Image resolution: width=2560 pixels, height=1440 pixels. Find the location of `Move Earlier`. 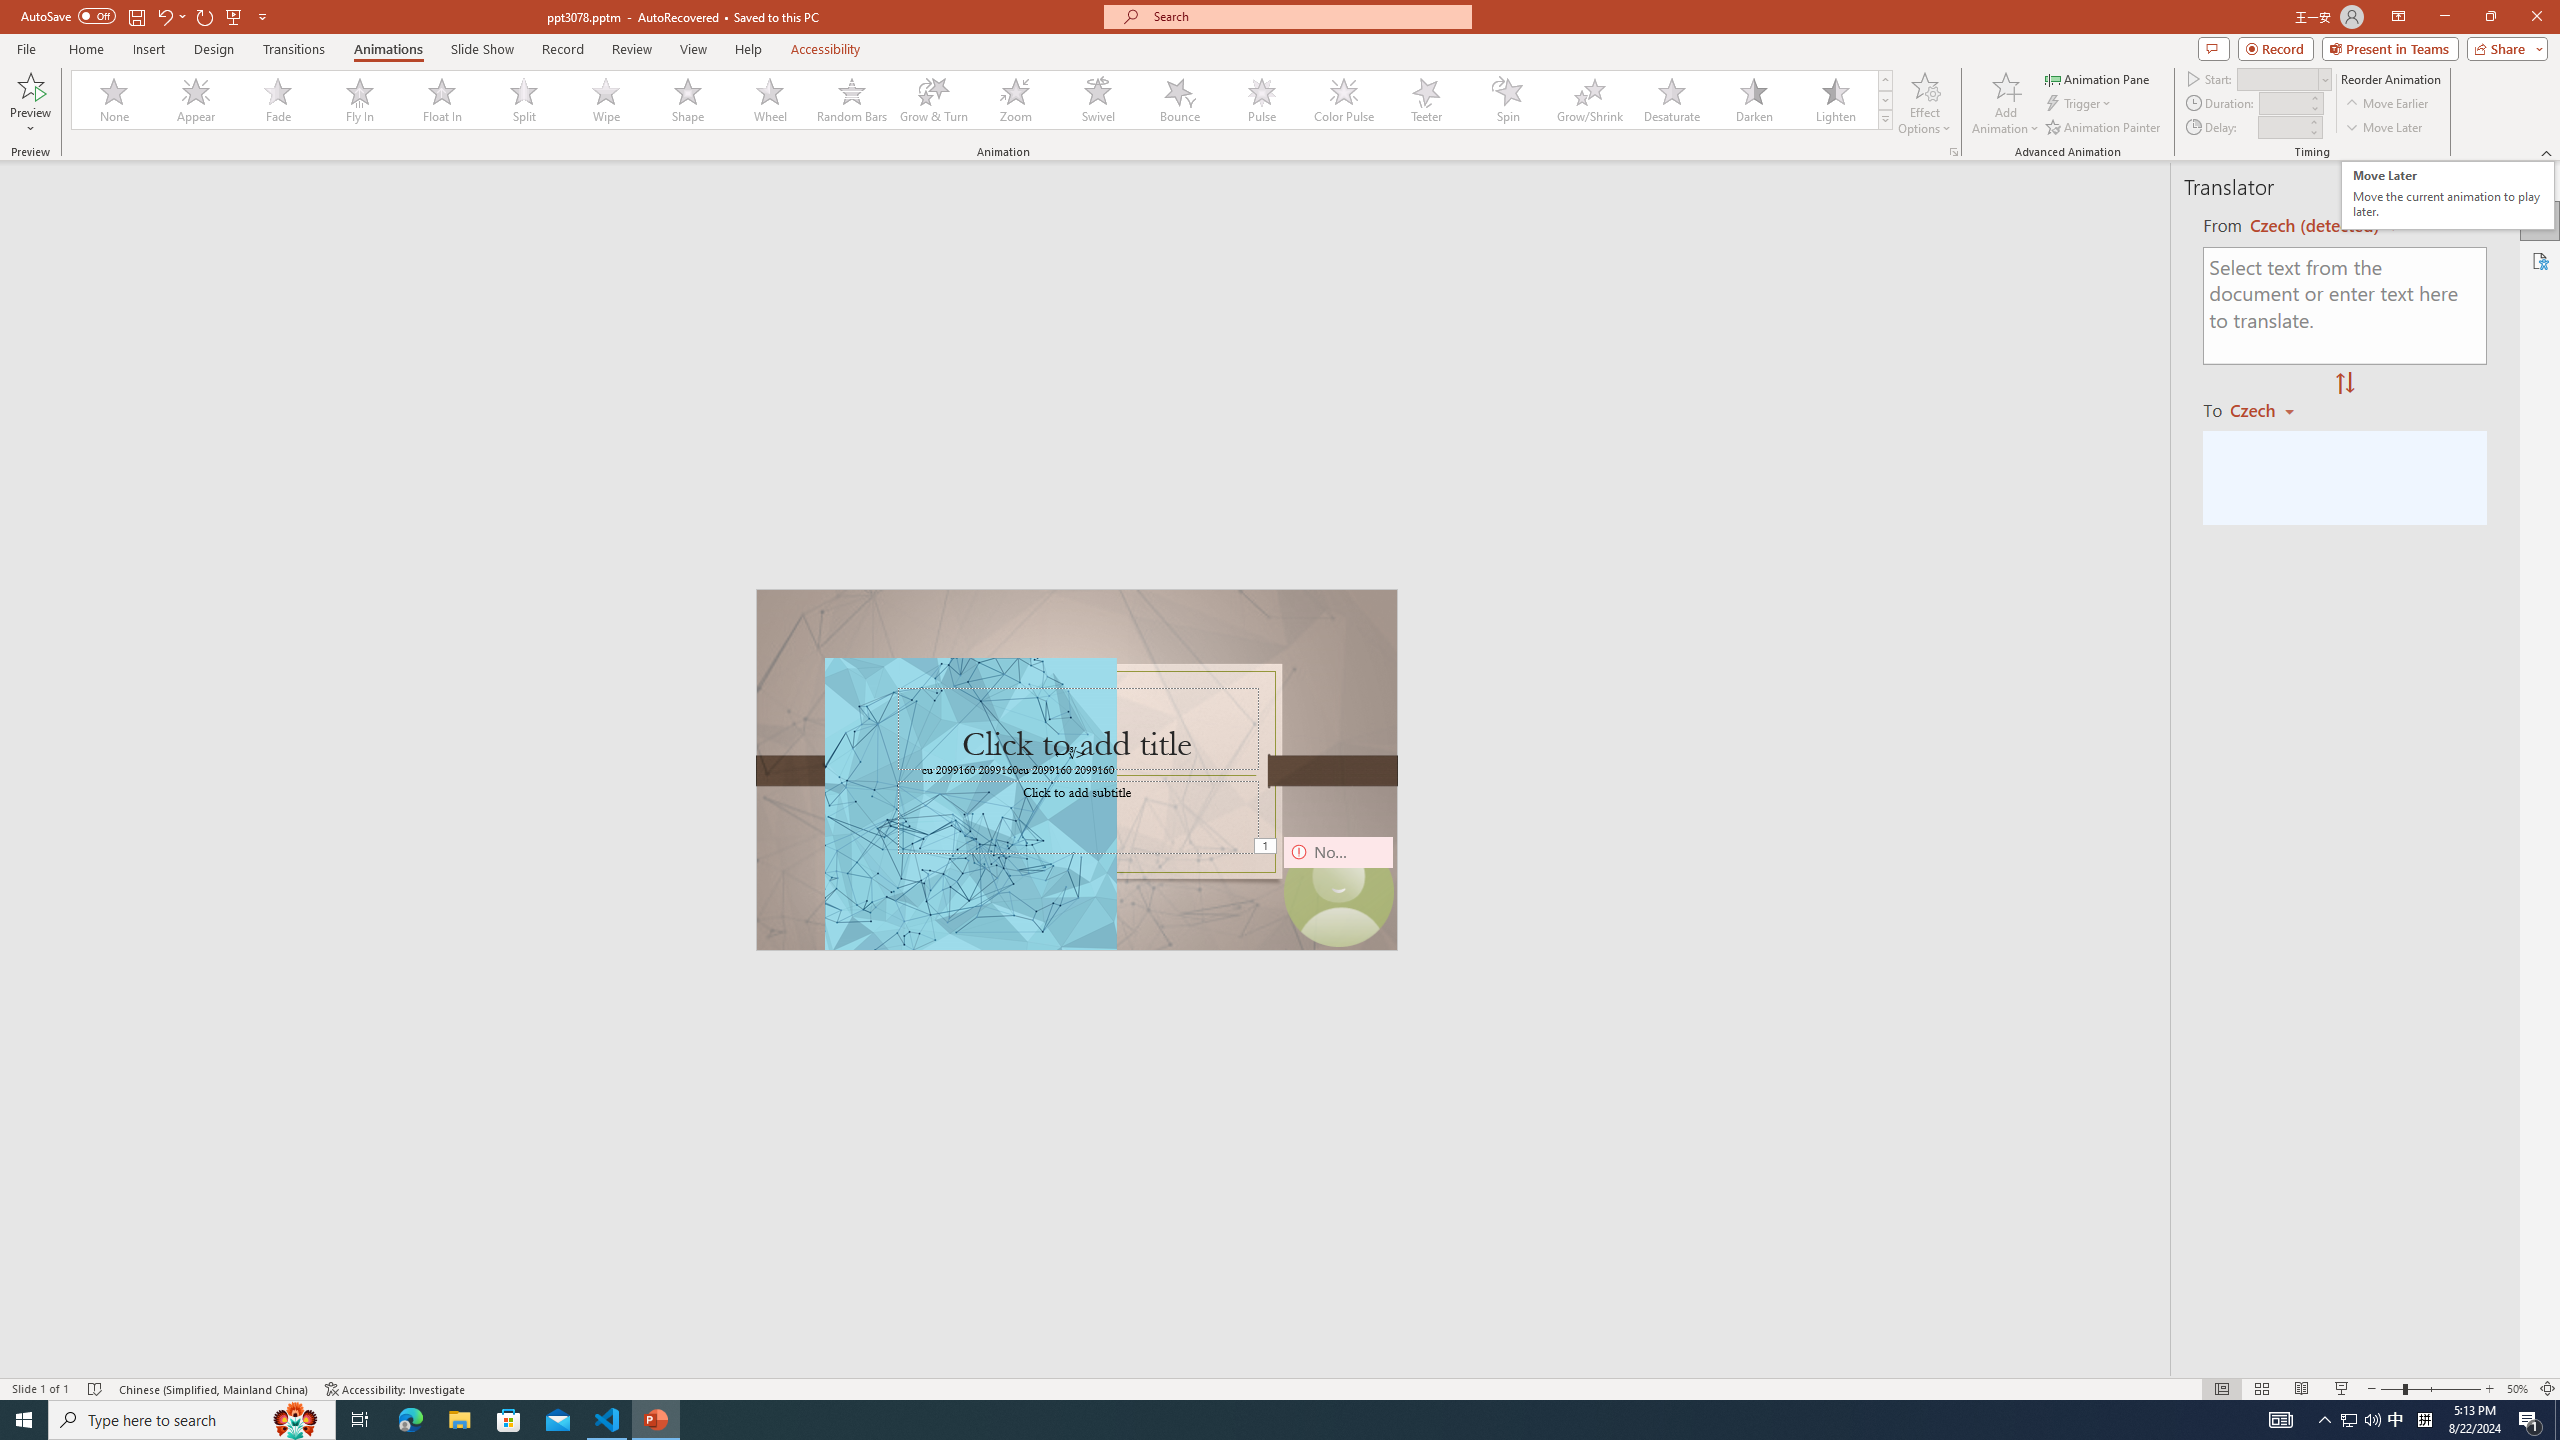

Move Earlier is located at coordinates (2386, 104).